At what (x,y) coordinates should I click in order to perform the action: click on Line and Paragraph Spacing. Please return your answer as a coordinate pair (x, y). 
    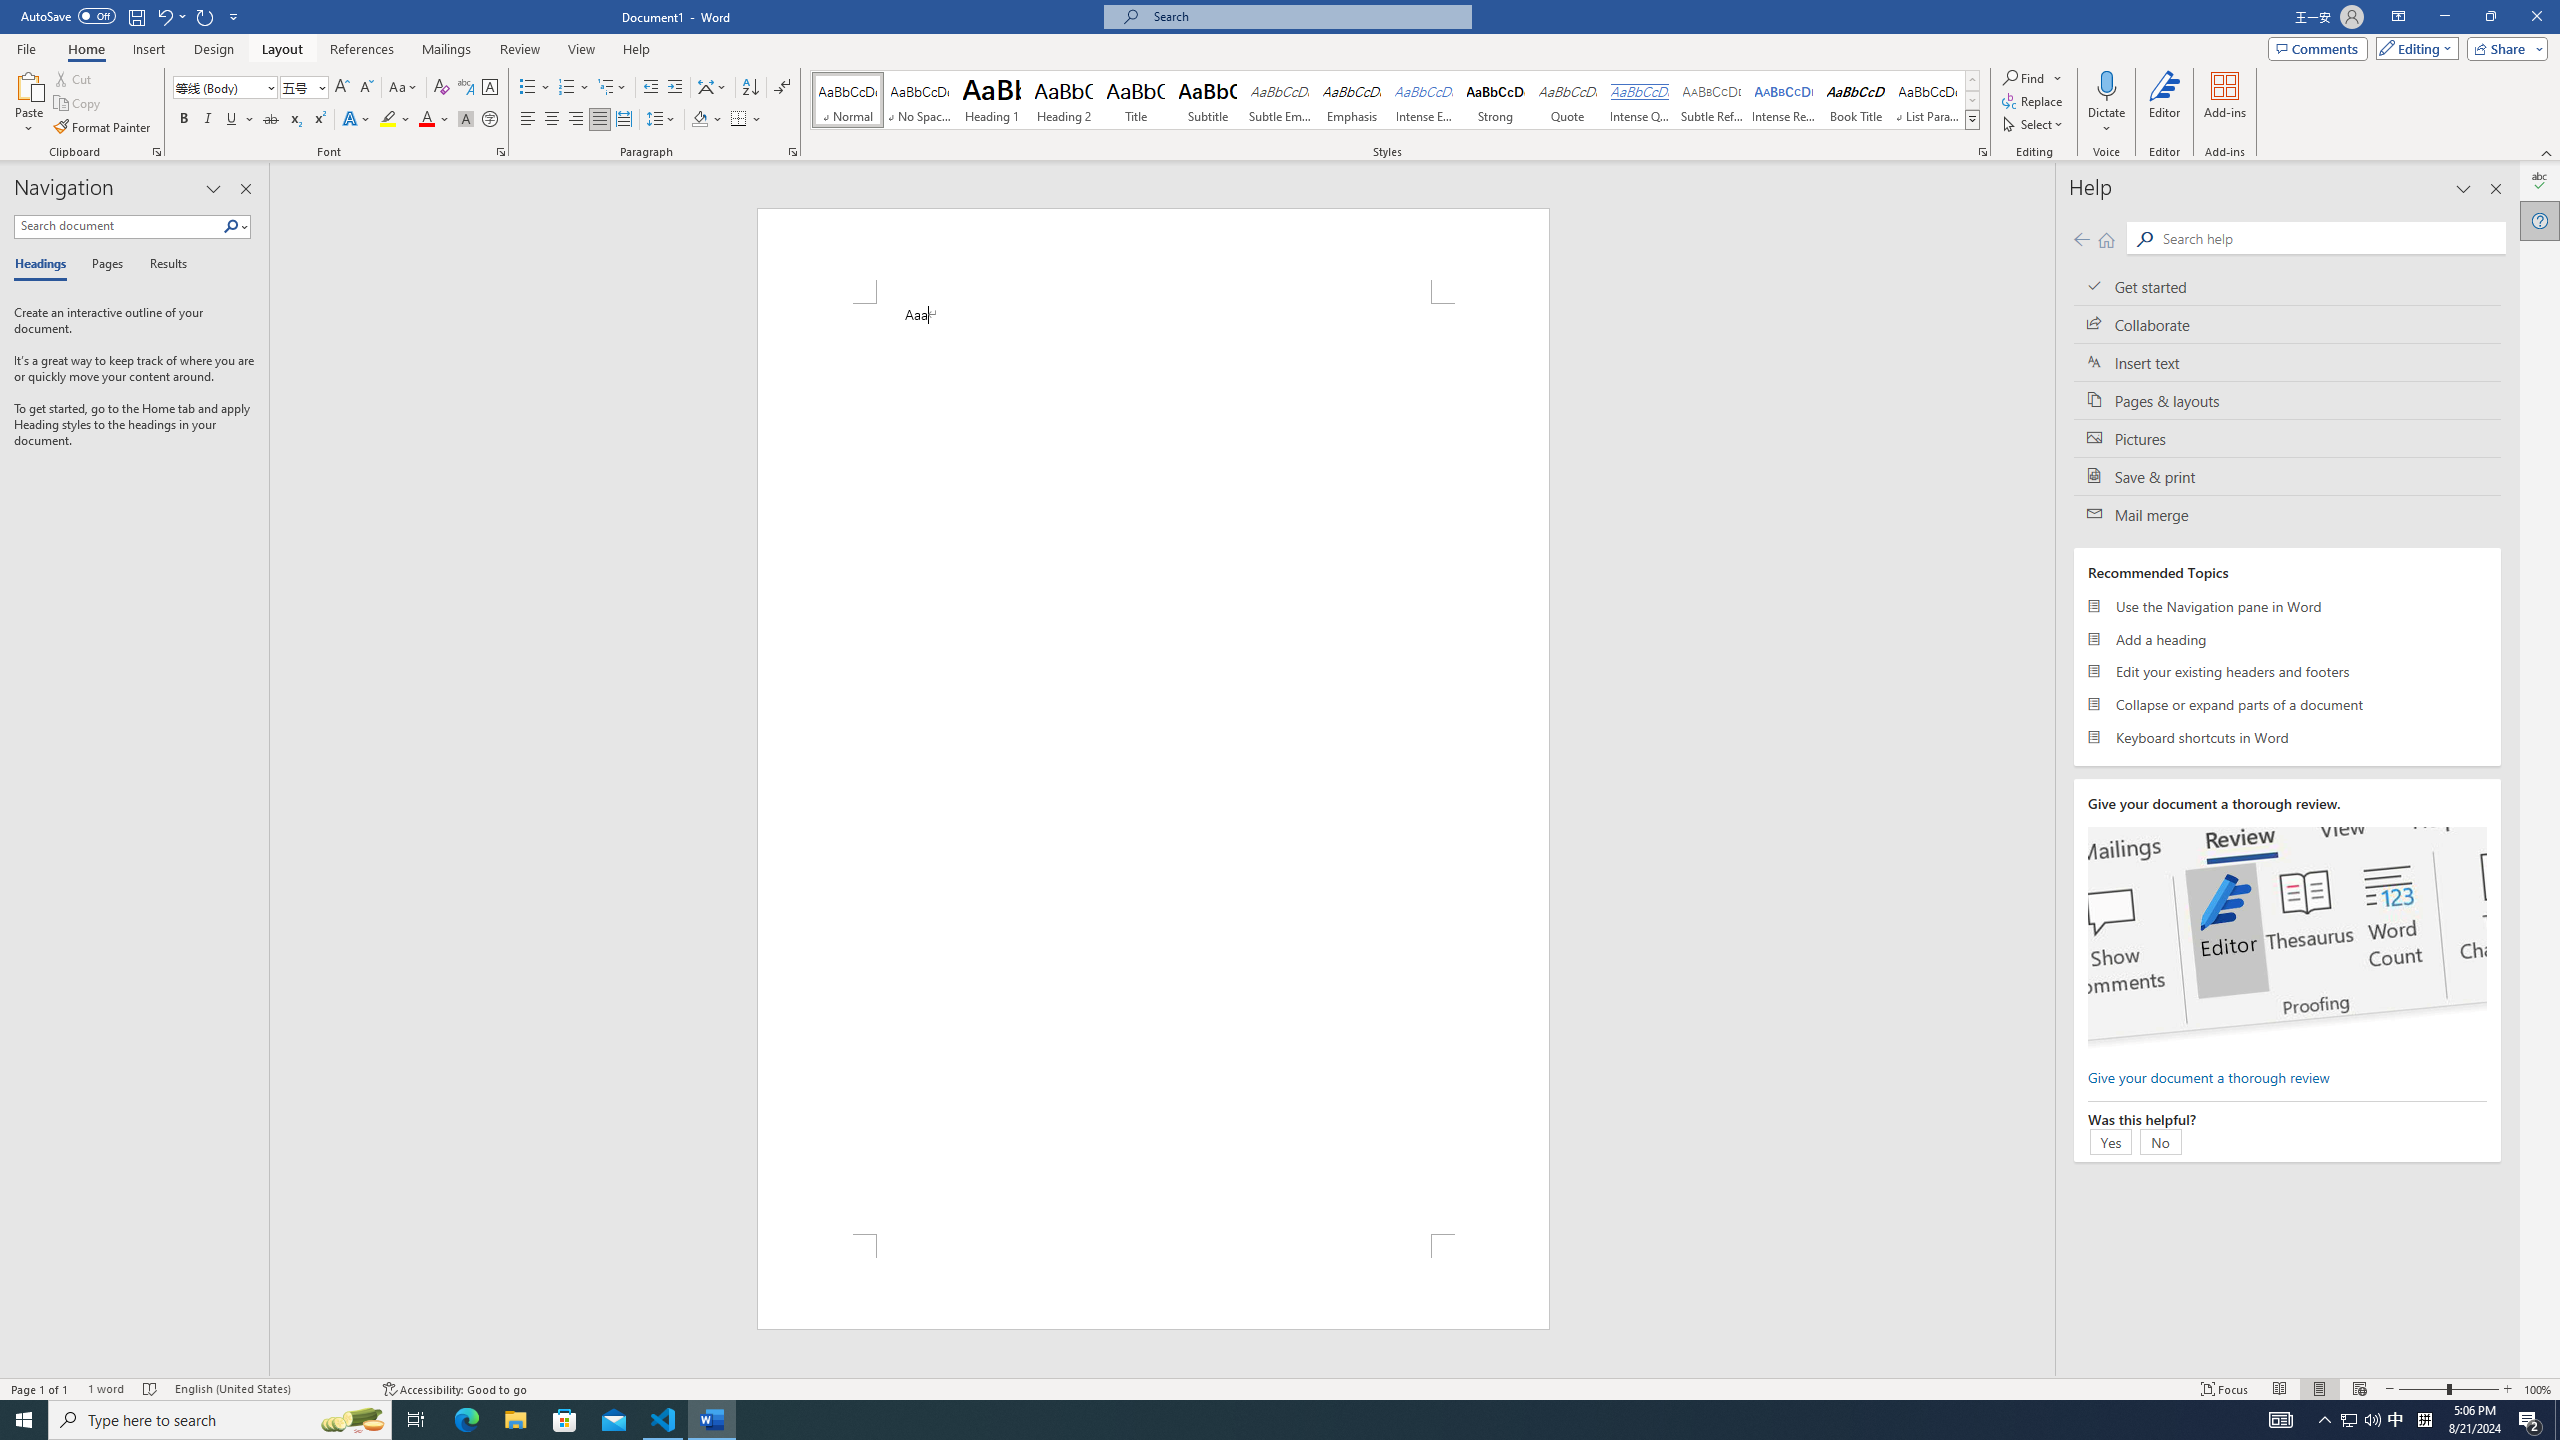
    Looking at the image, I should click on (662, 120).